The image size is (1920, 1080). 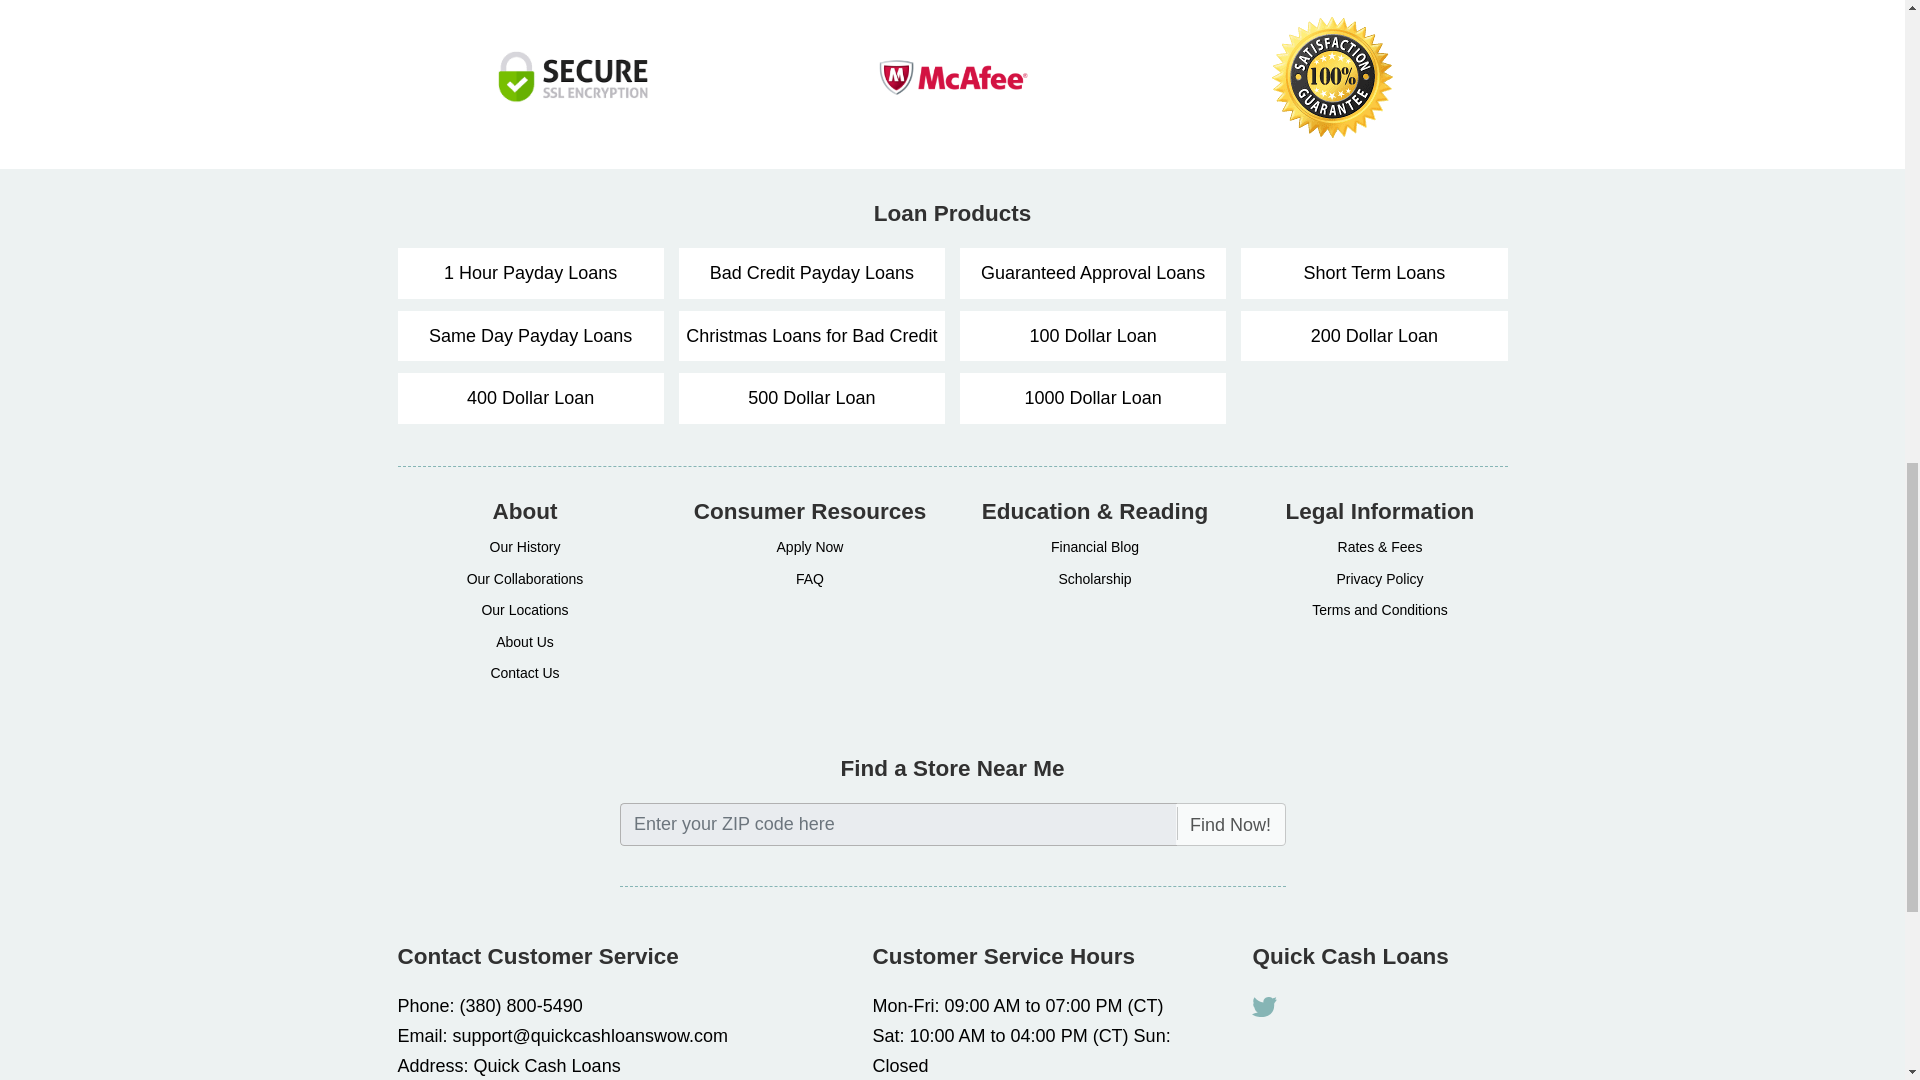 What do you see at coordinates (530, 274) in the screenshot?
I see `1 Hour Payday Loans` at bounding box center [530, 274].